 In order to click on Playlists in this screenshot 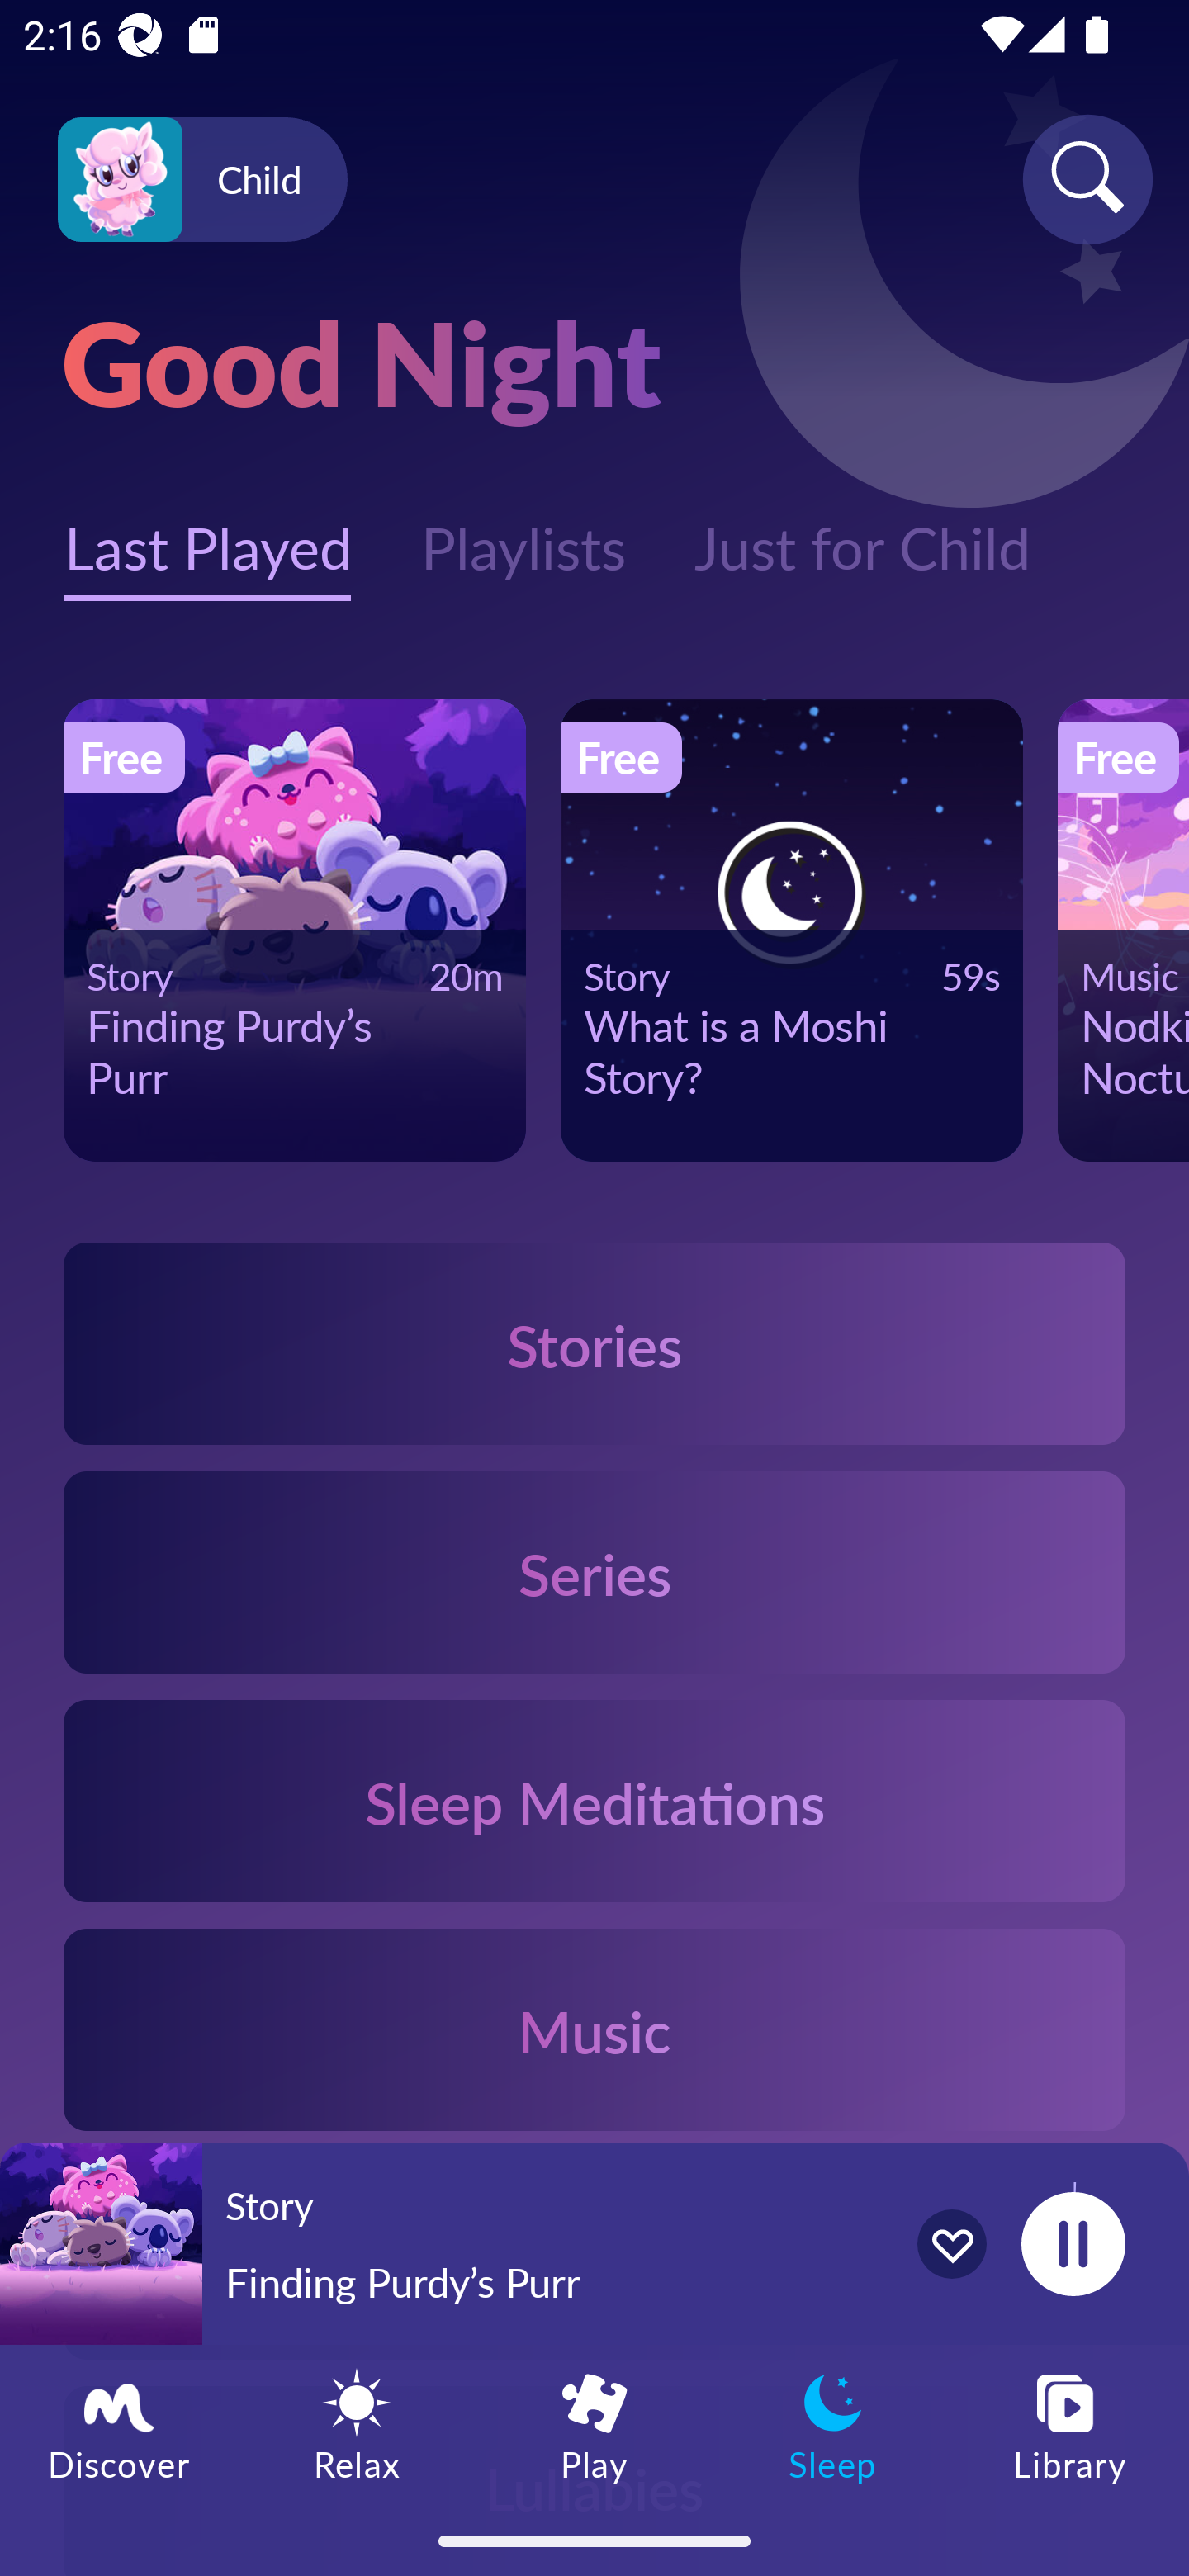, I will do `click(522, 530)`.